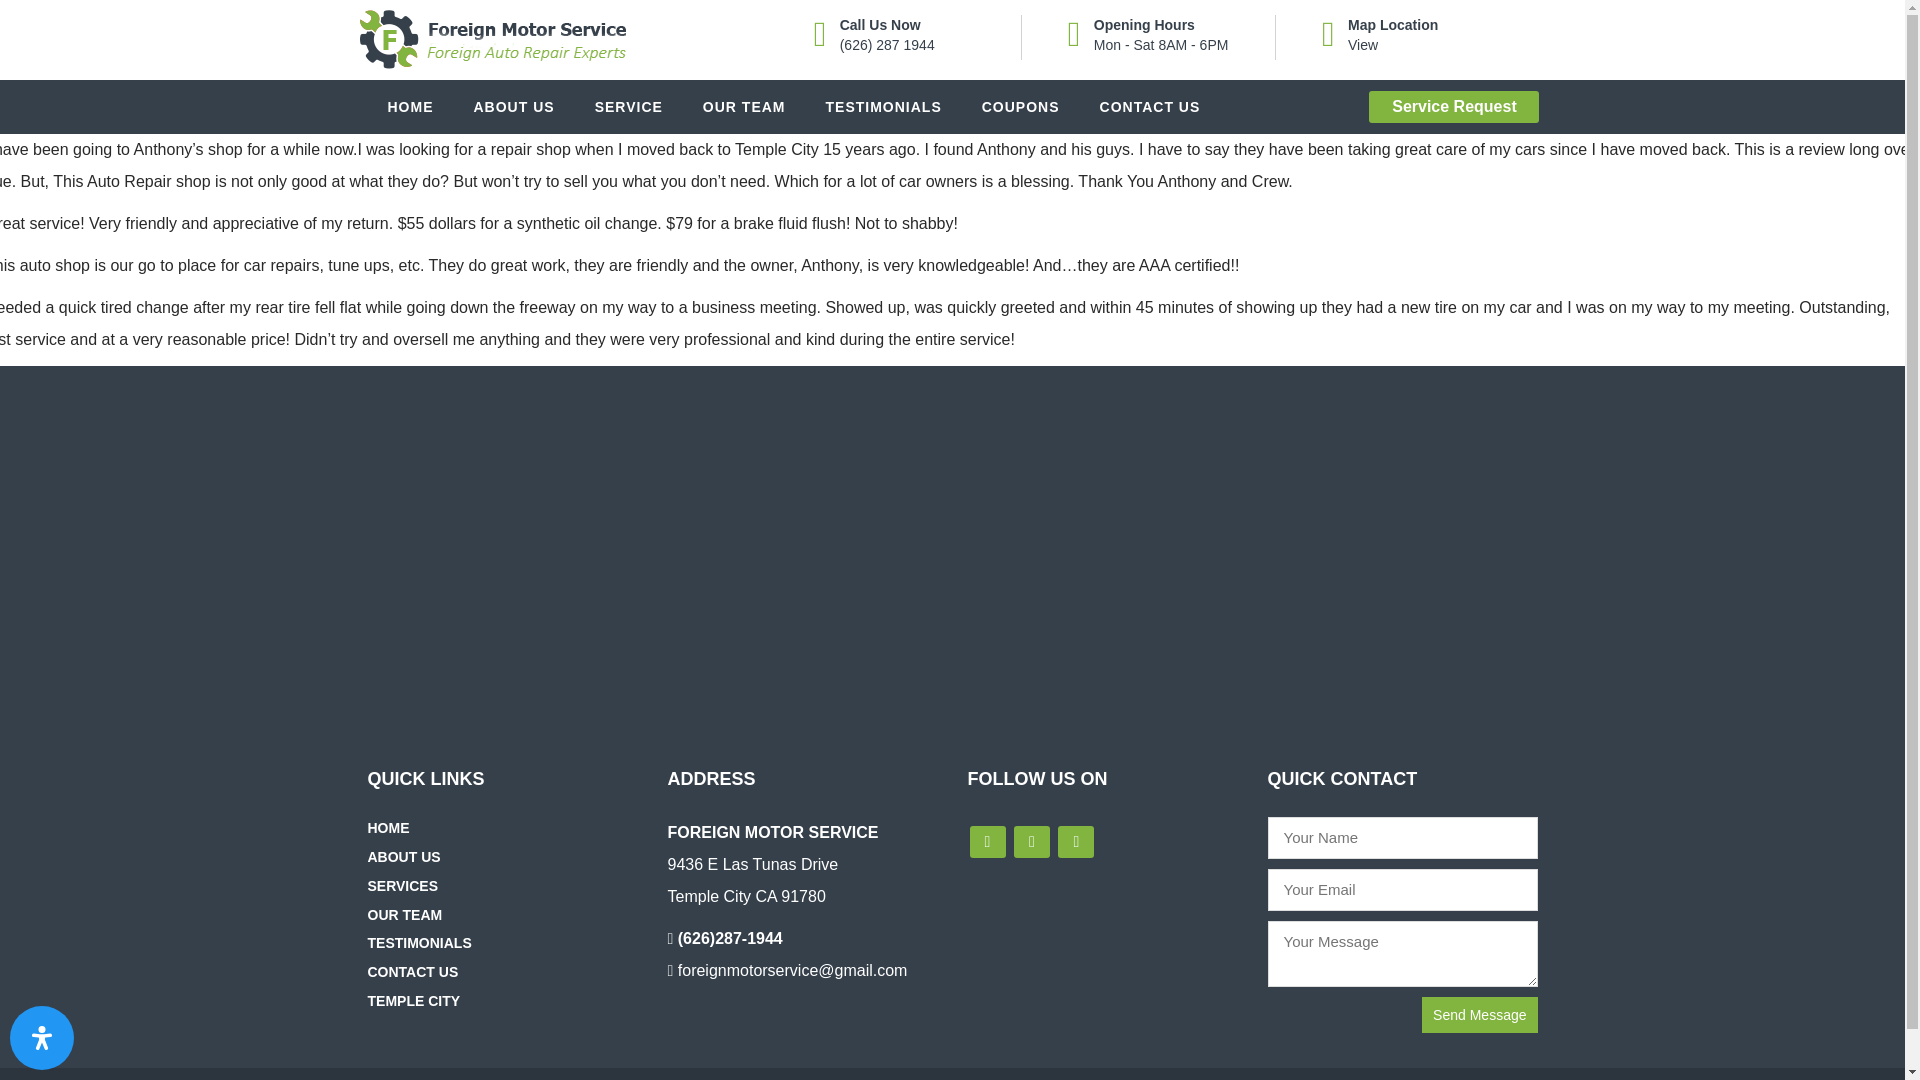  What do you see at coordinates (394, 827) in the screenshot?
I see `HOME` at bounding box center [394, 827].